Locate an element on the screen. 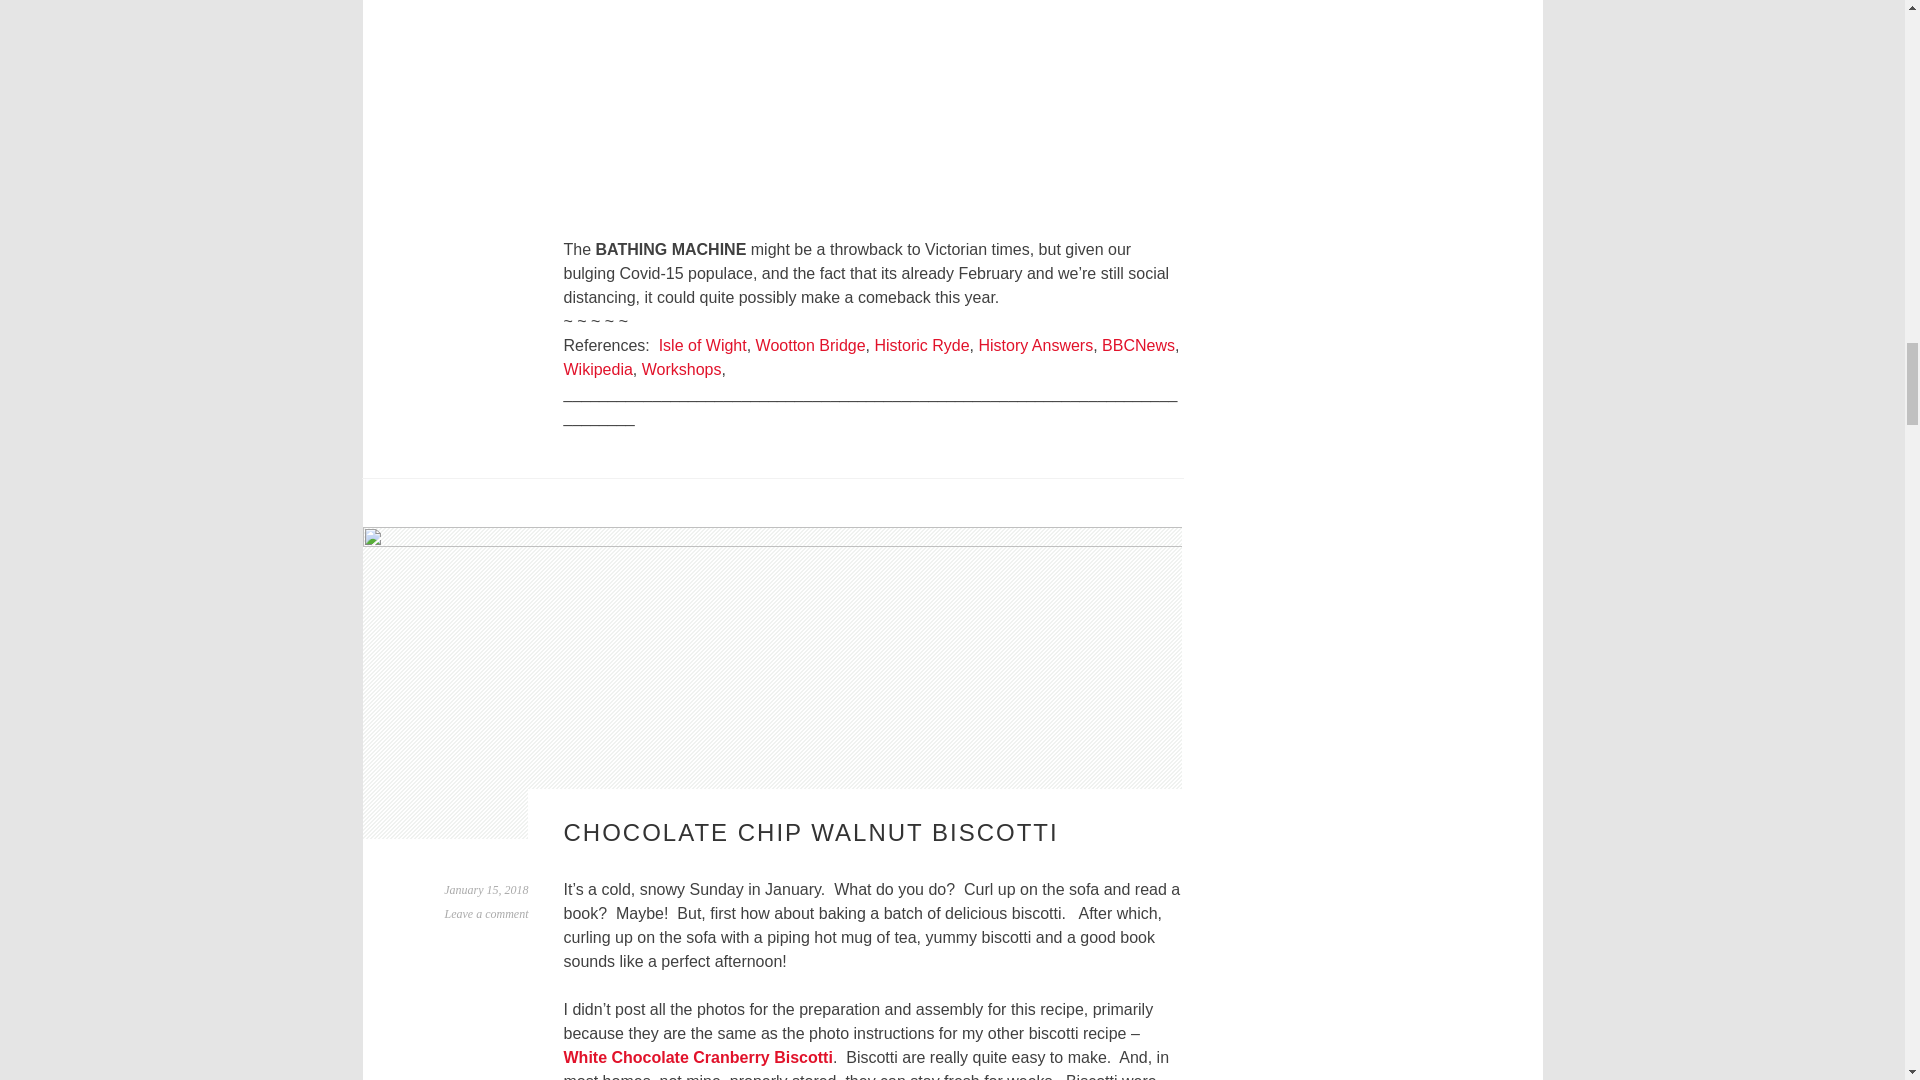 The image size is (1920, 1080). CHOCOLATE CHIP WALNUT BISCOTTI is located at coordinates (812, 832).